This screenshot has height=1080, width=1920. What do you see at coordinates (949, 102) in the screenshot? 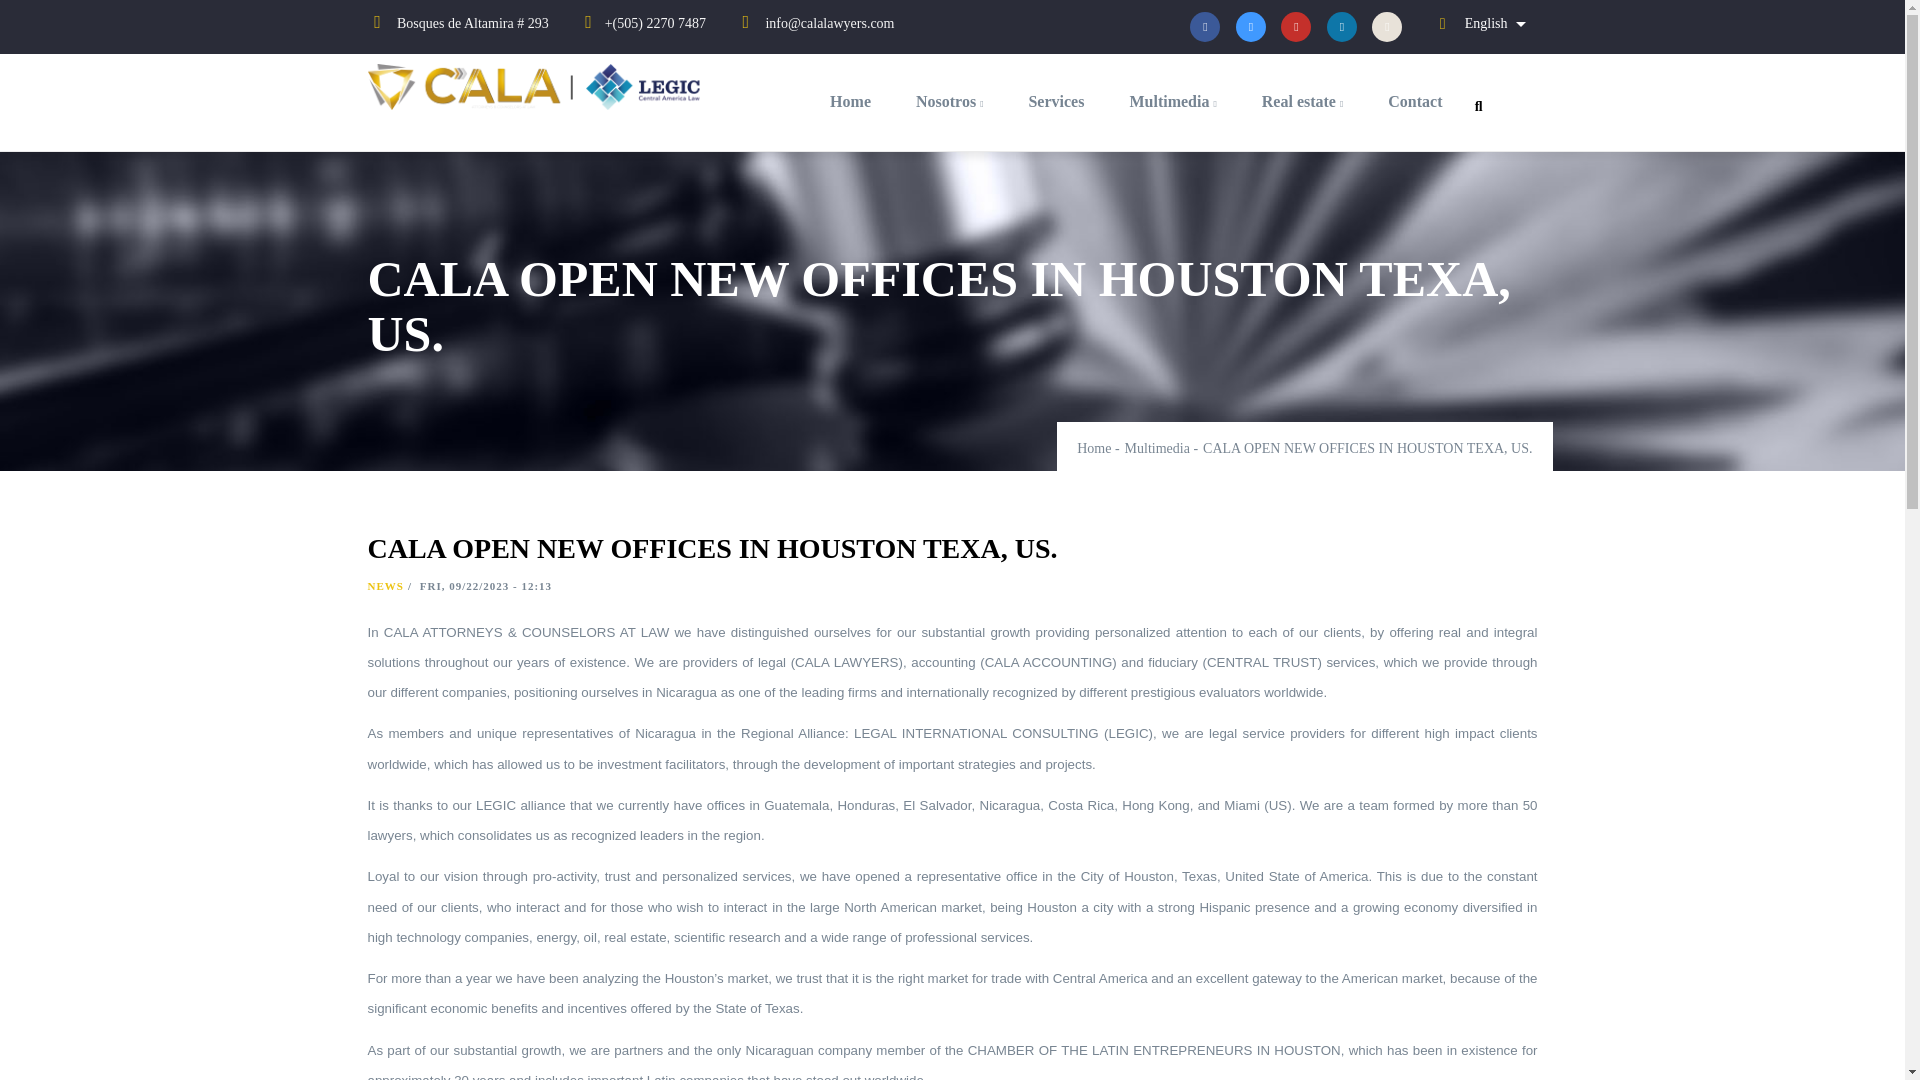
I see `Nosotros` at bounding box center [949, 102].